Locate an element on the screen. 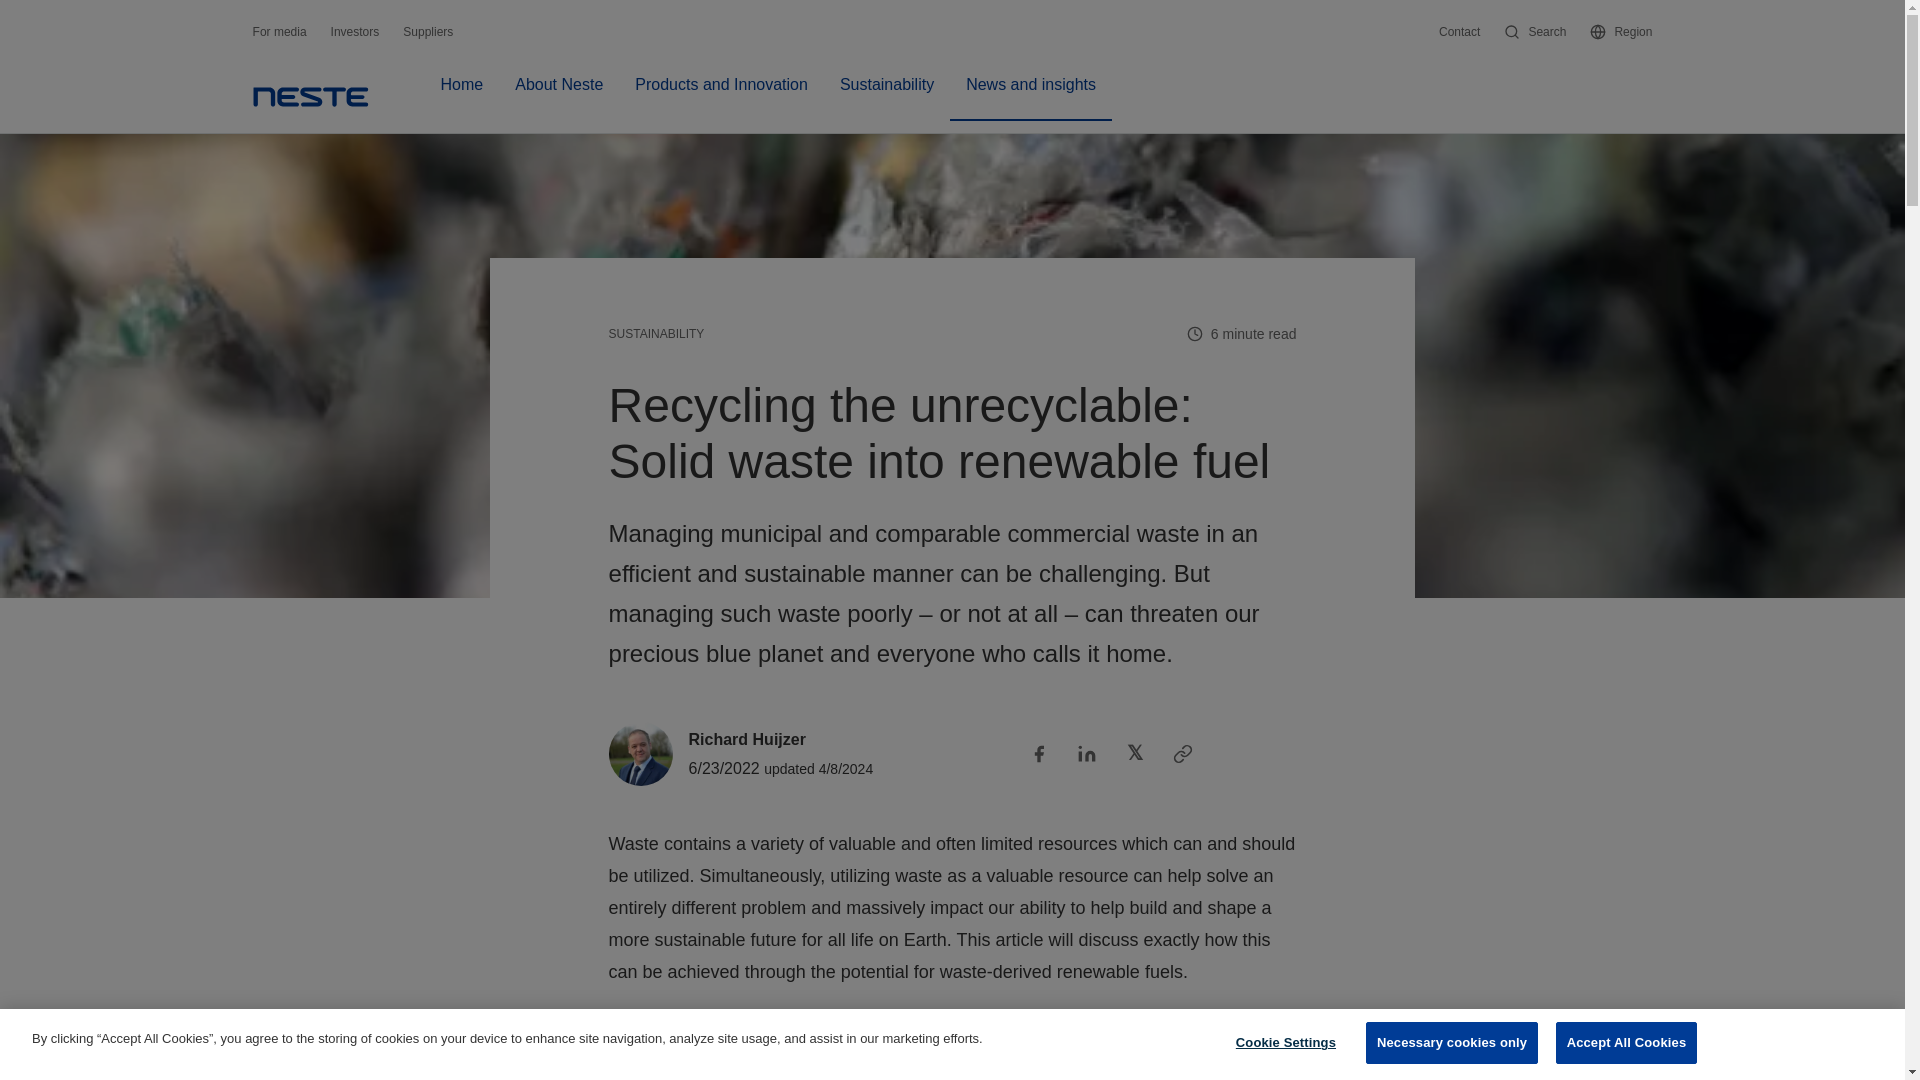 This screenshot has width=1920, height=1080. Facebook is located at coordinates (1038, 753).